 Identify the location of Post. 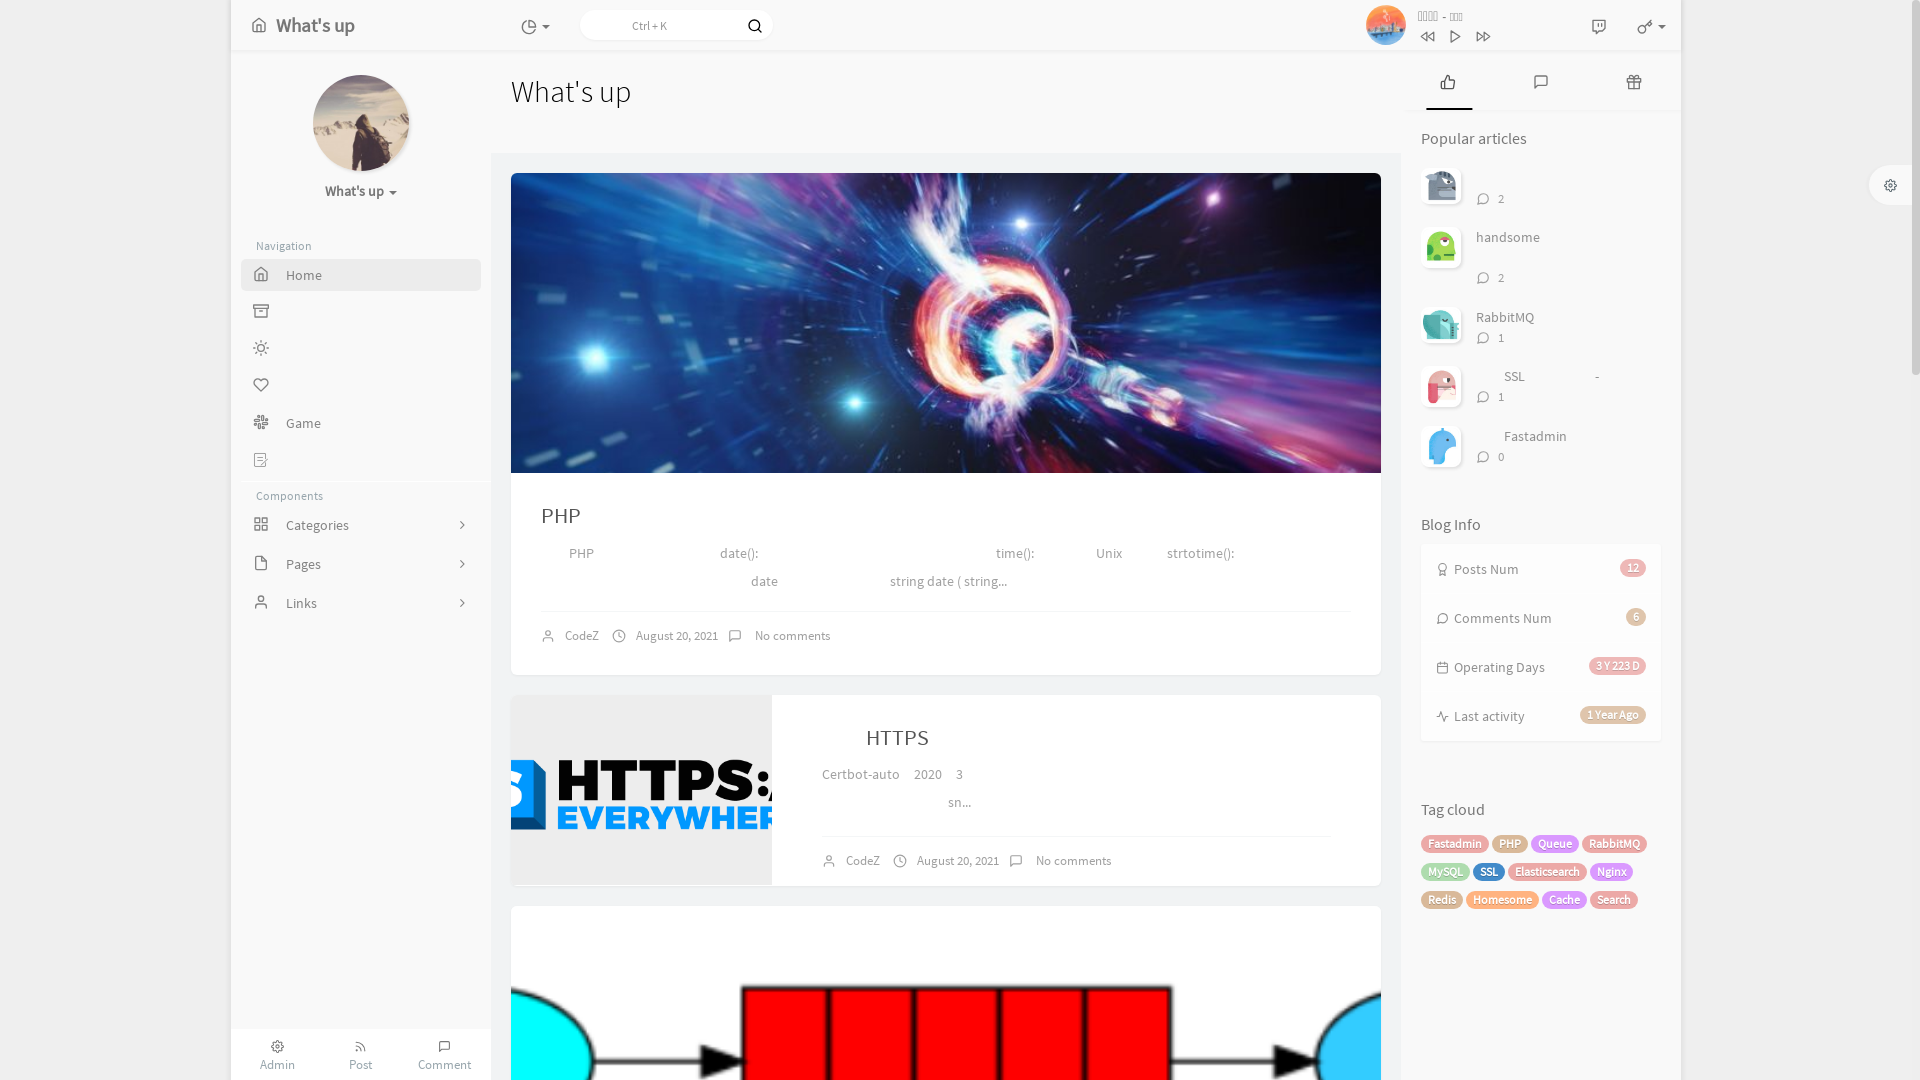
(360, 1054).